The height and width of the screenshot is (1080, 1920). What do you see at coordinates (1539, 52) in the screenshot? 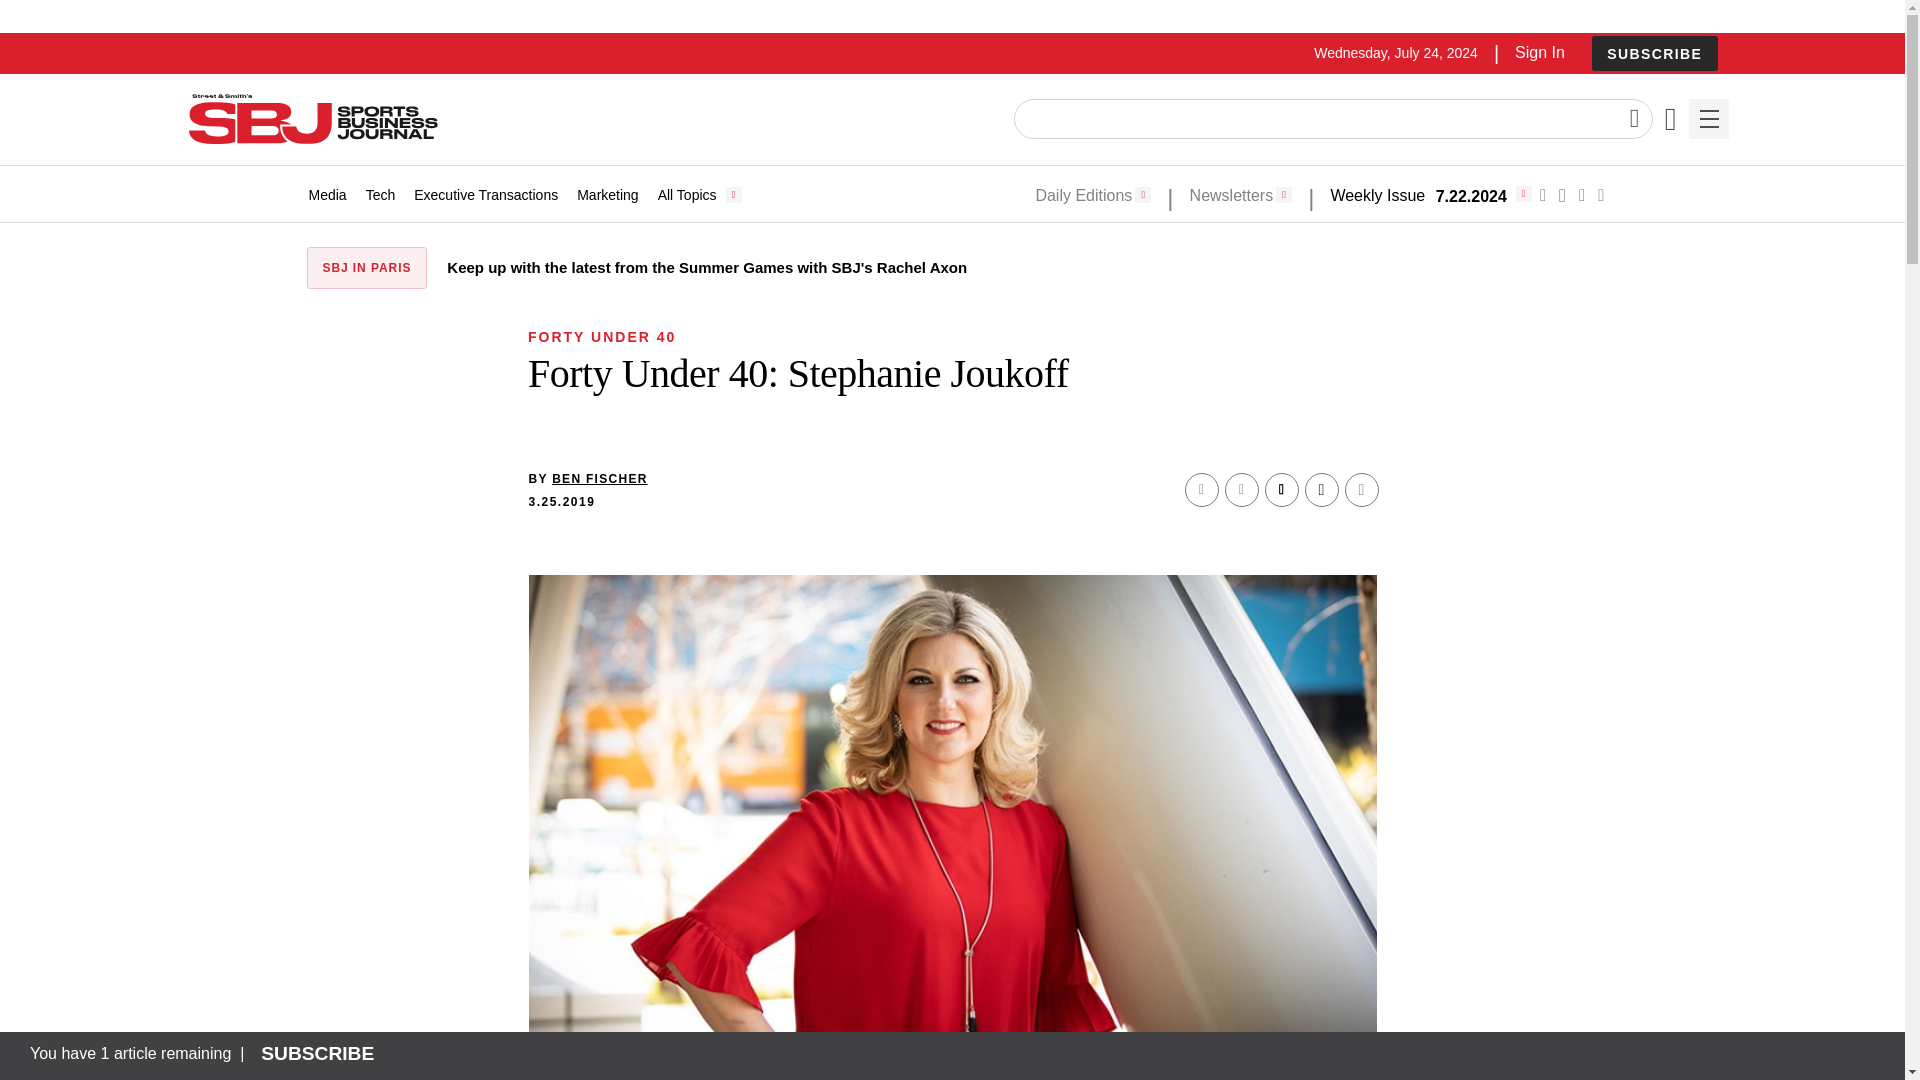
I see `Sign In` at bounding box center [1539, 52].